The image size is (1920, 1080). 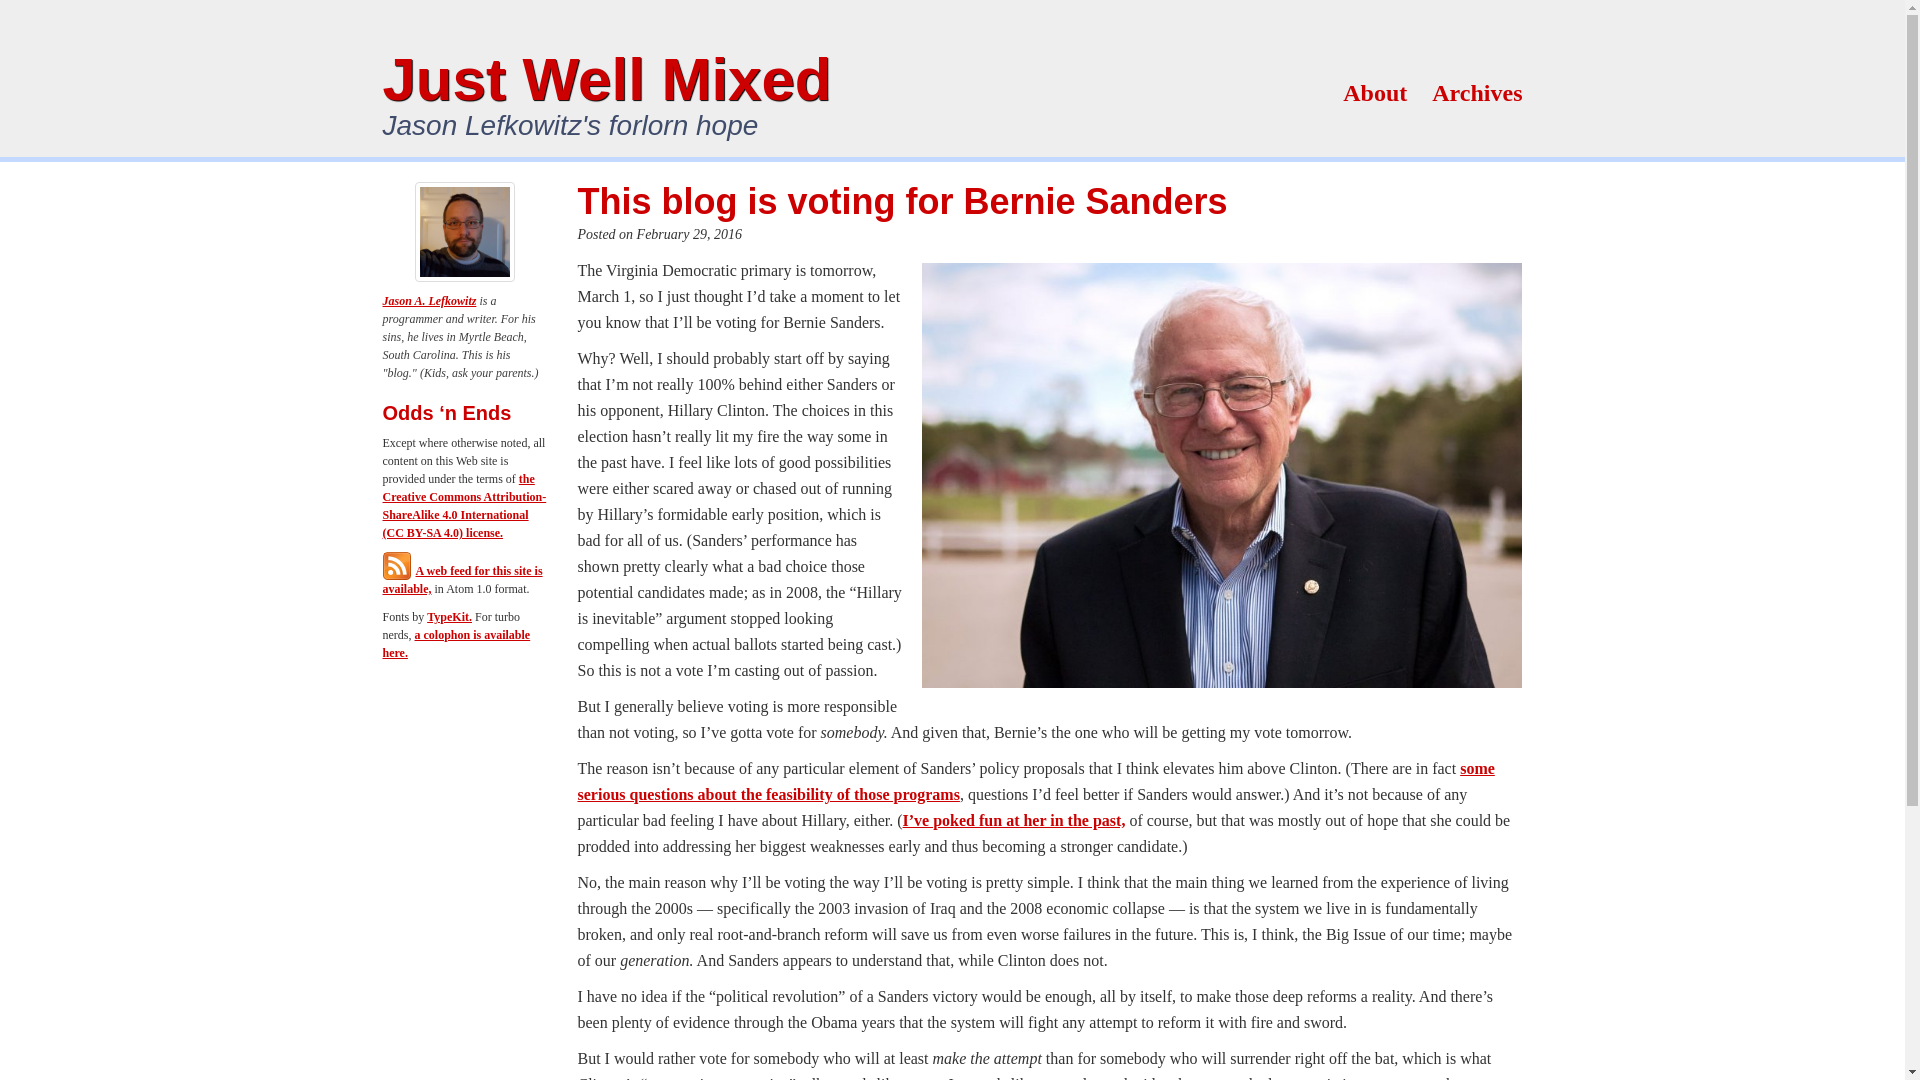 I want to click on a colophon is available here., so click(x=456, y=643).